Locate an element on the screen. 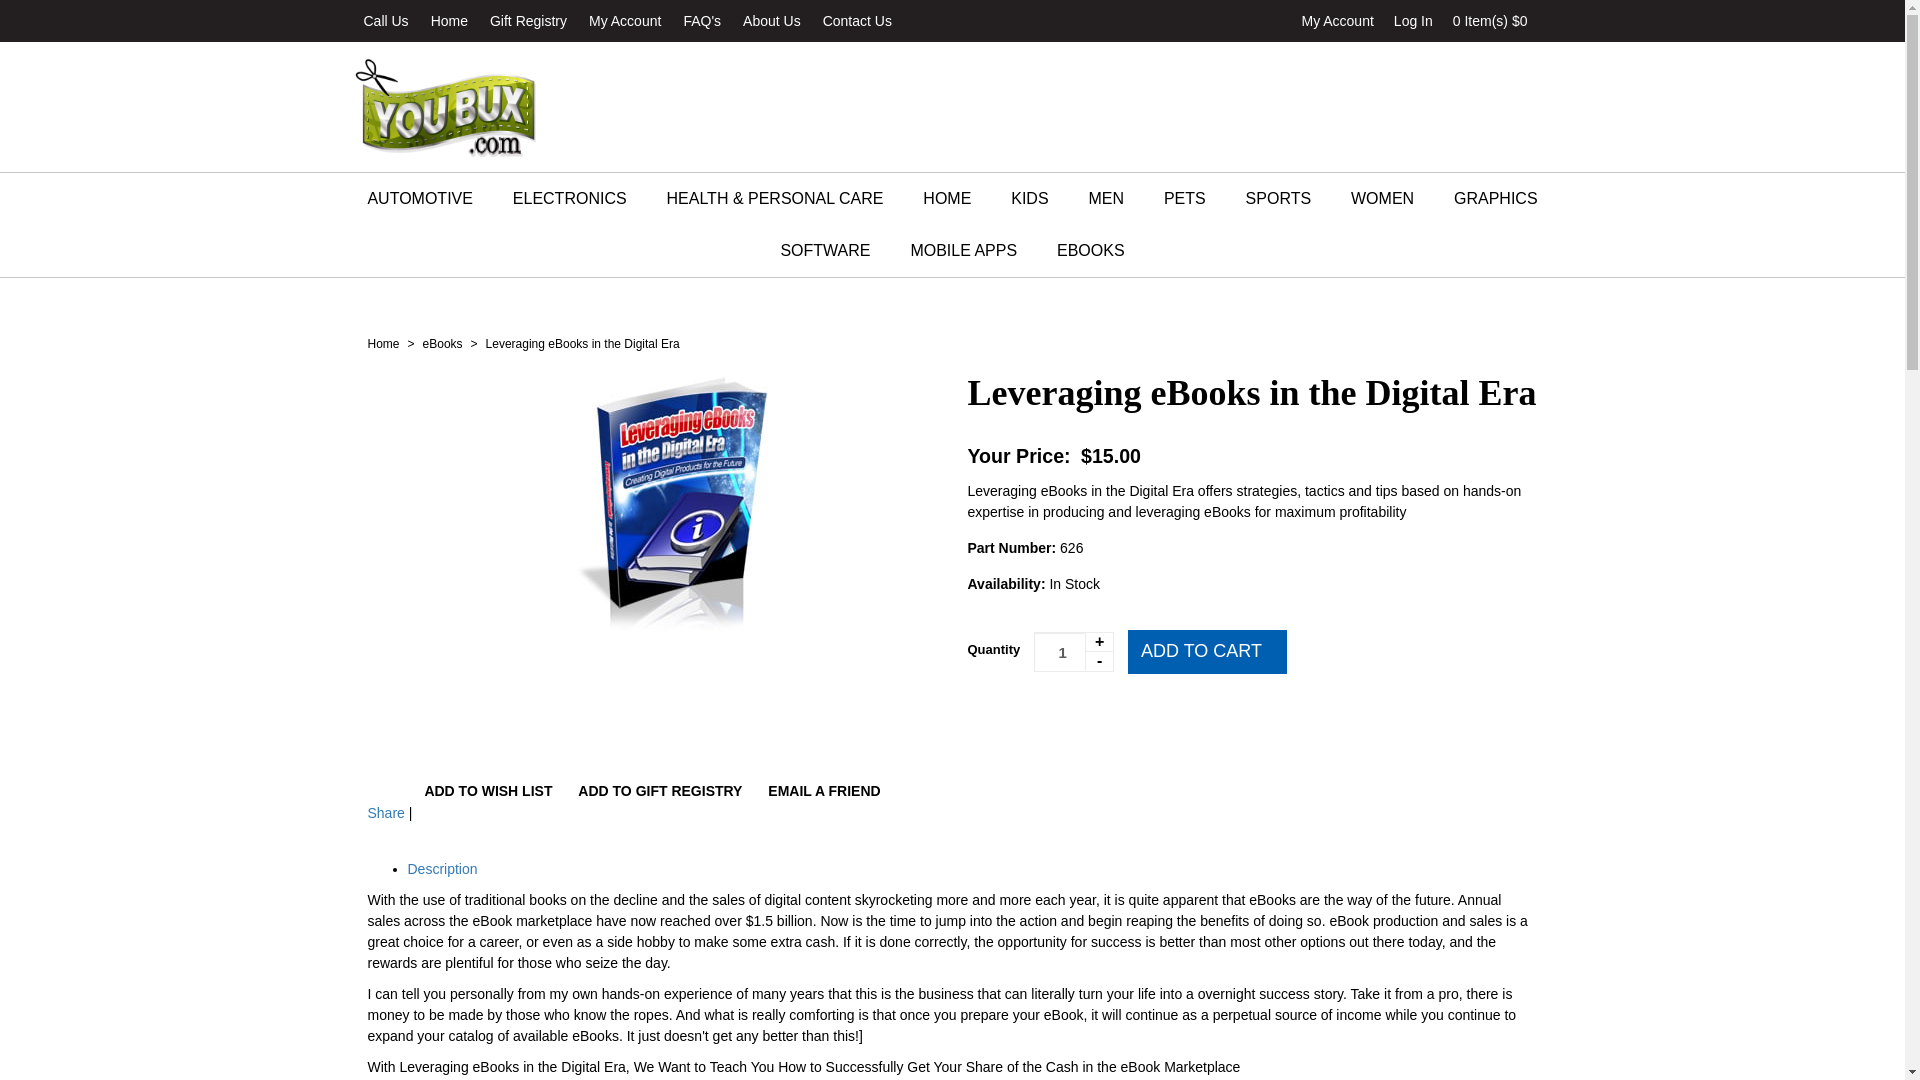  EBOOKS is located at coordinates (1090, 250).